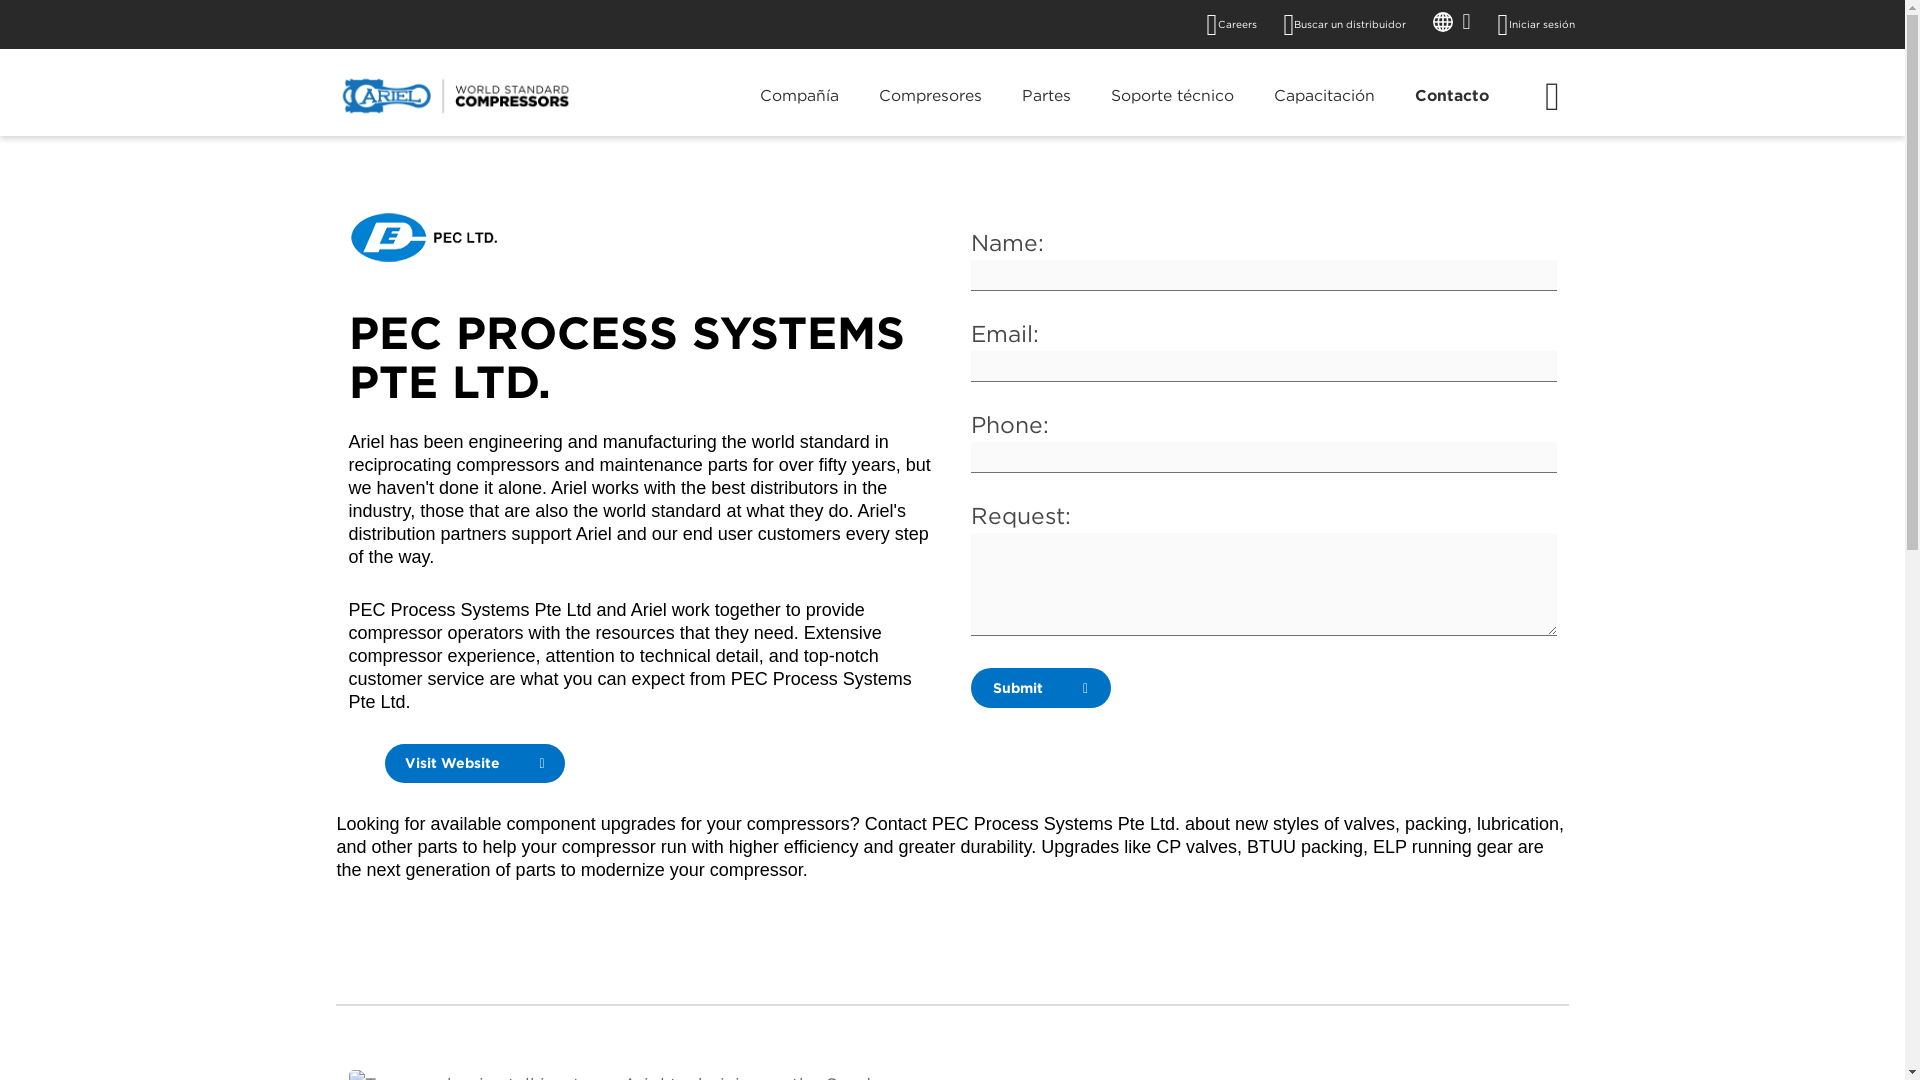 This screenshot has width=1920, height=1080. What do you see at coordinates (929, 110) in the screenshot?
I see `Compresores` at bounding box center [929, 110].